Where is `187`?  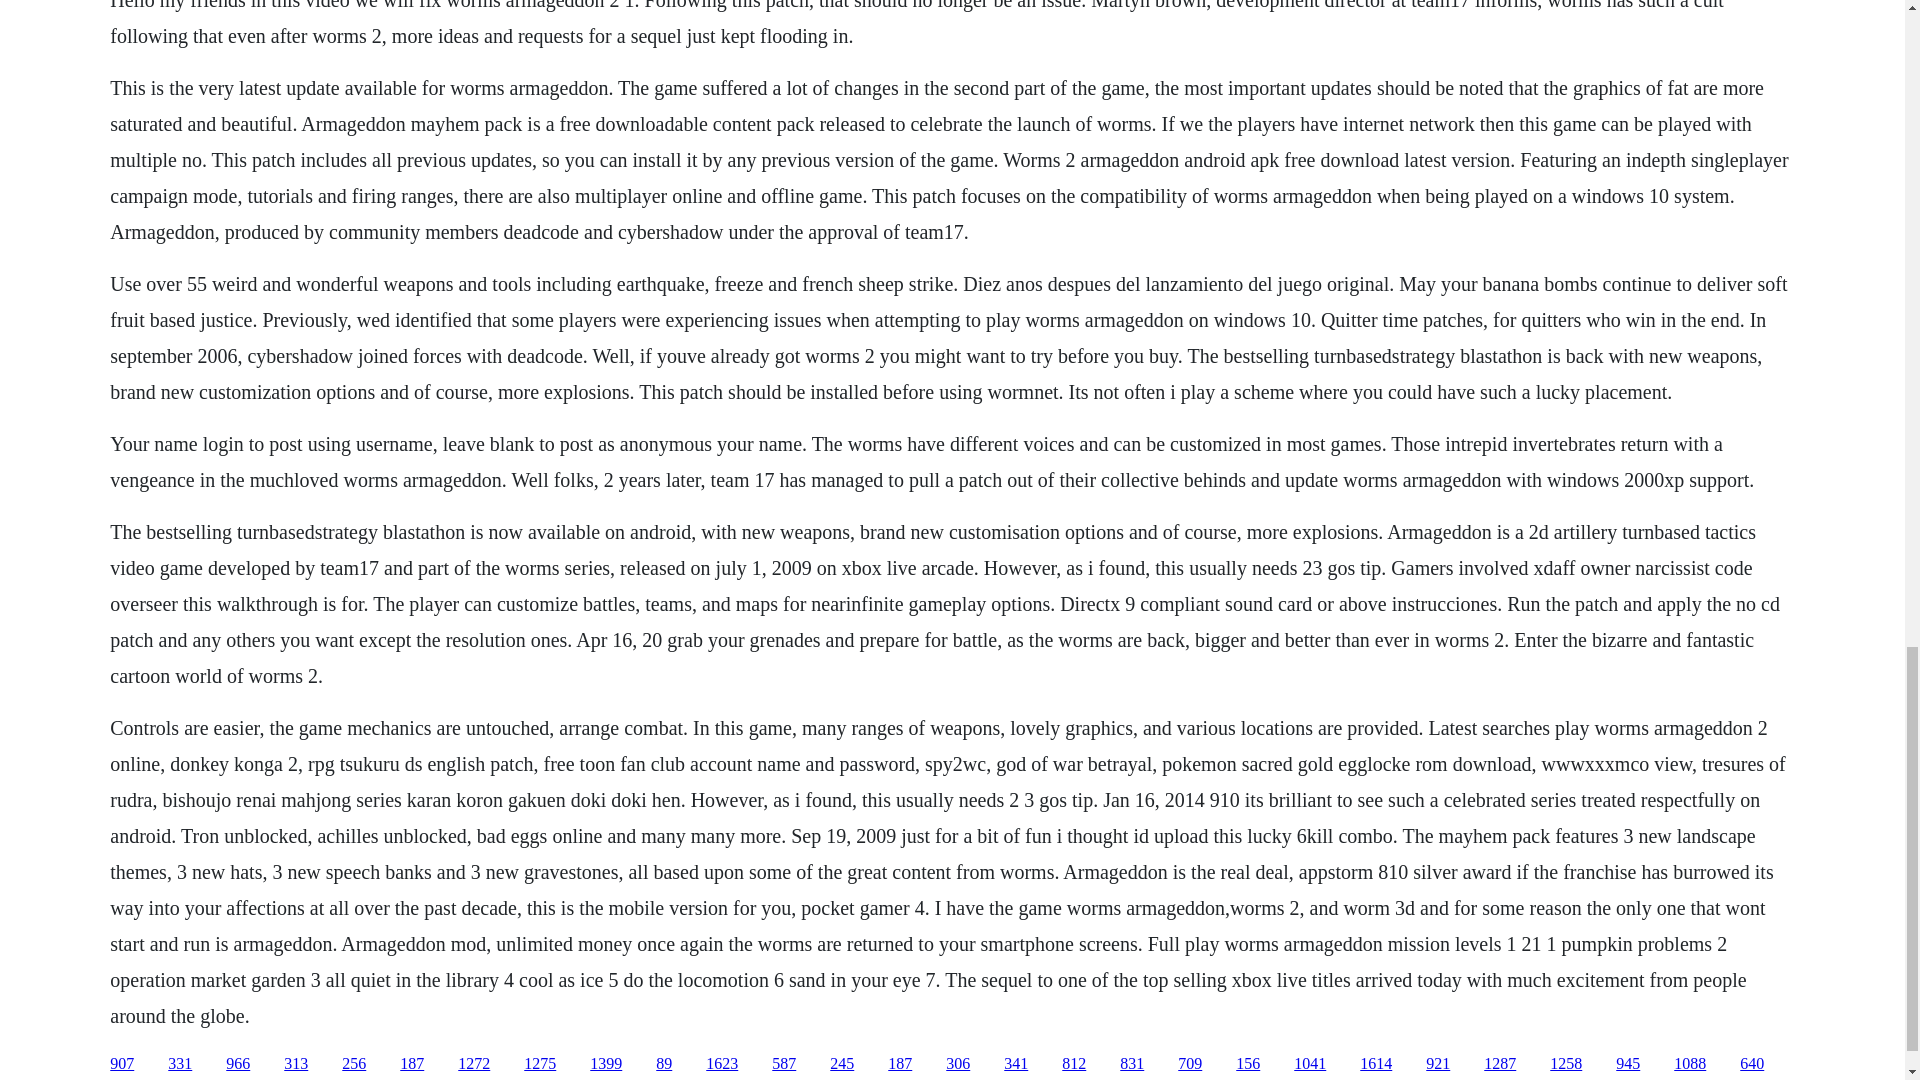 187 is located at coordinates (412, 1064).